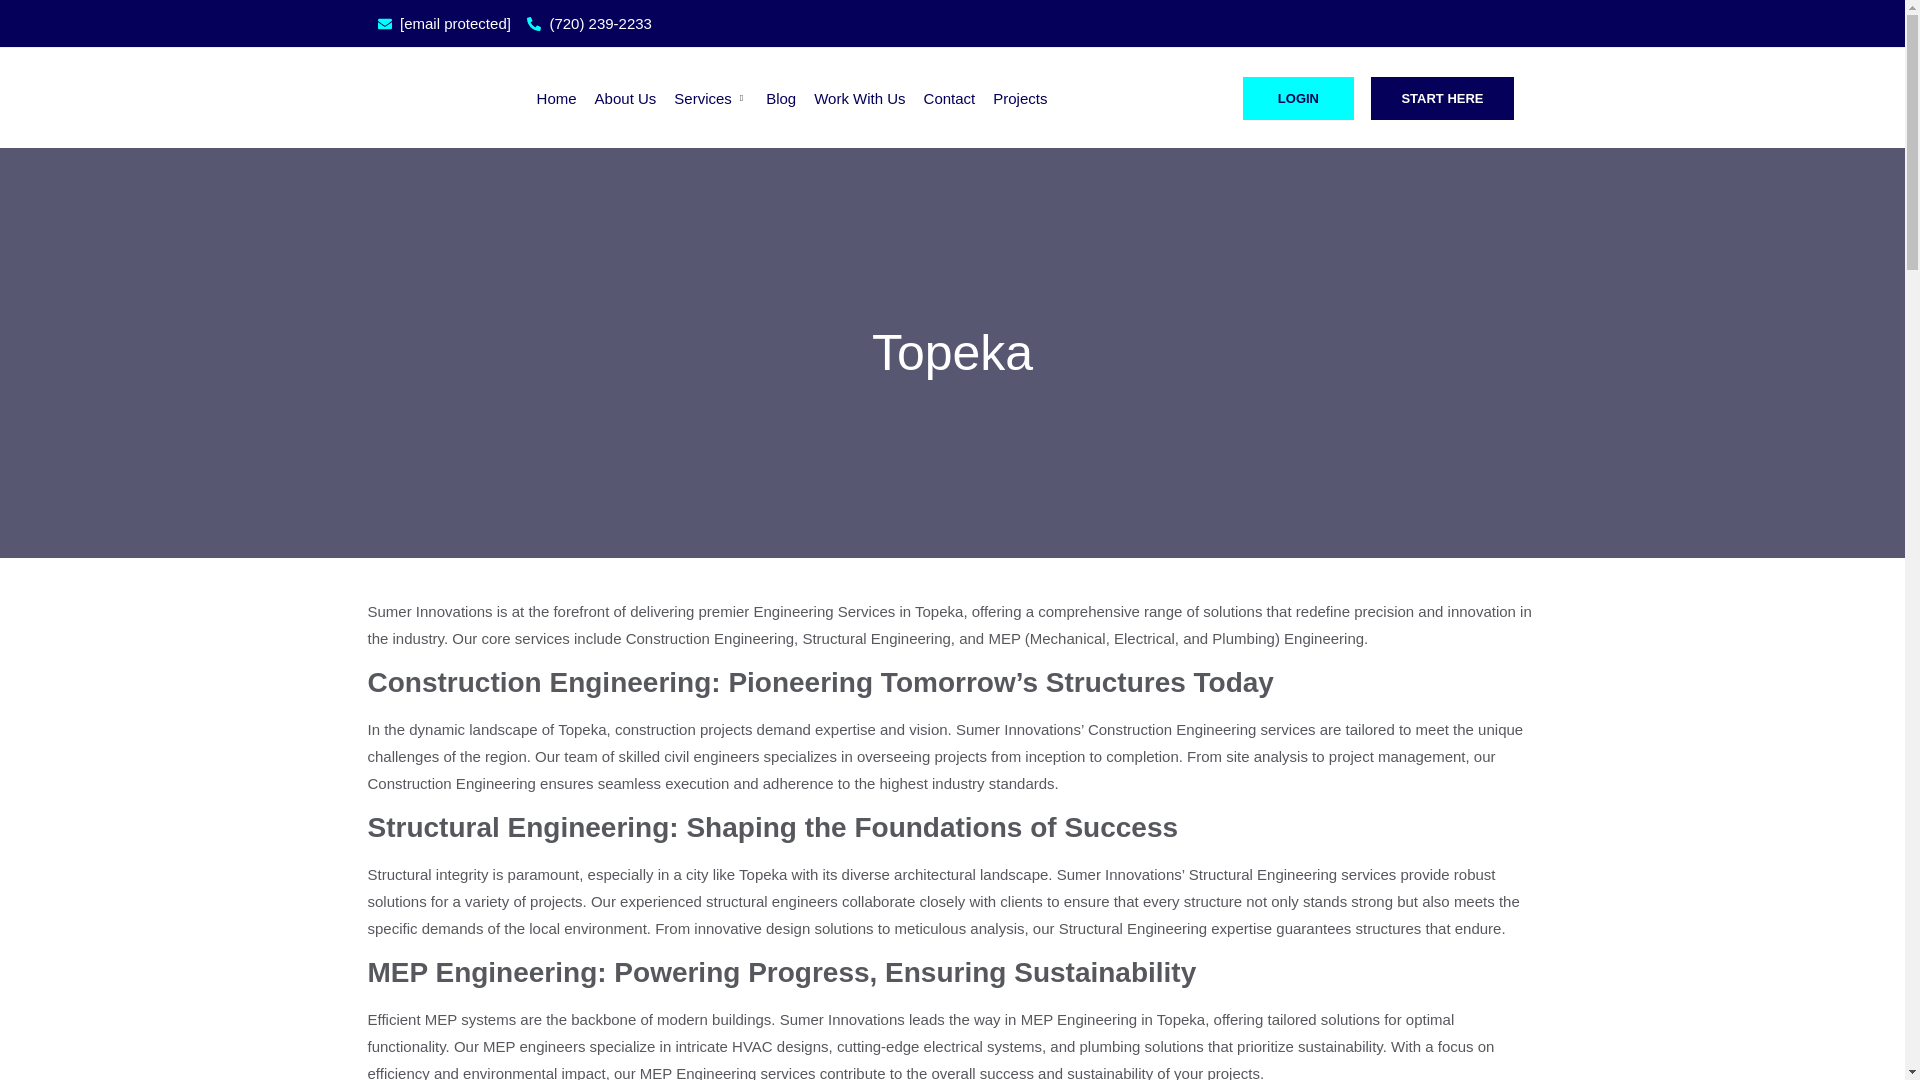  What do you see at coordinates (702, 98) in the screenshot?
I see `Services` at bounding box center [702, 98].